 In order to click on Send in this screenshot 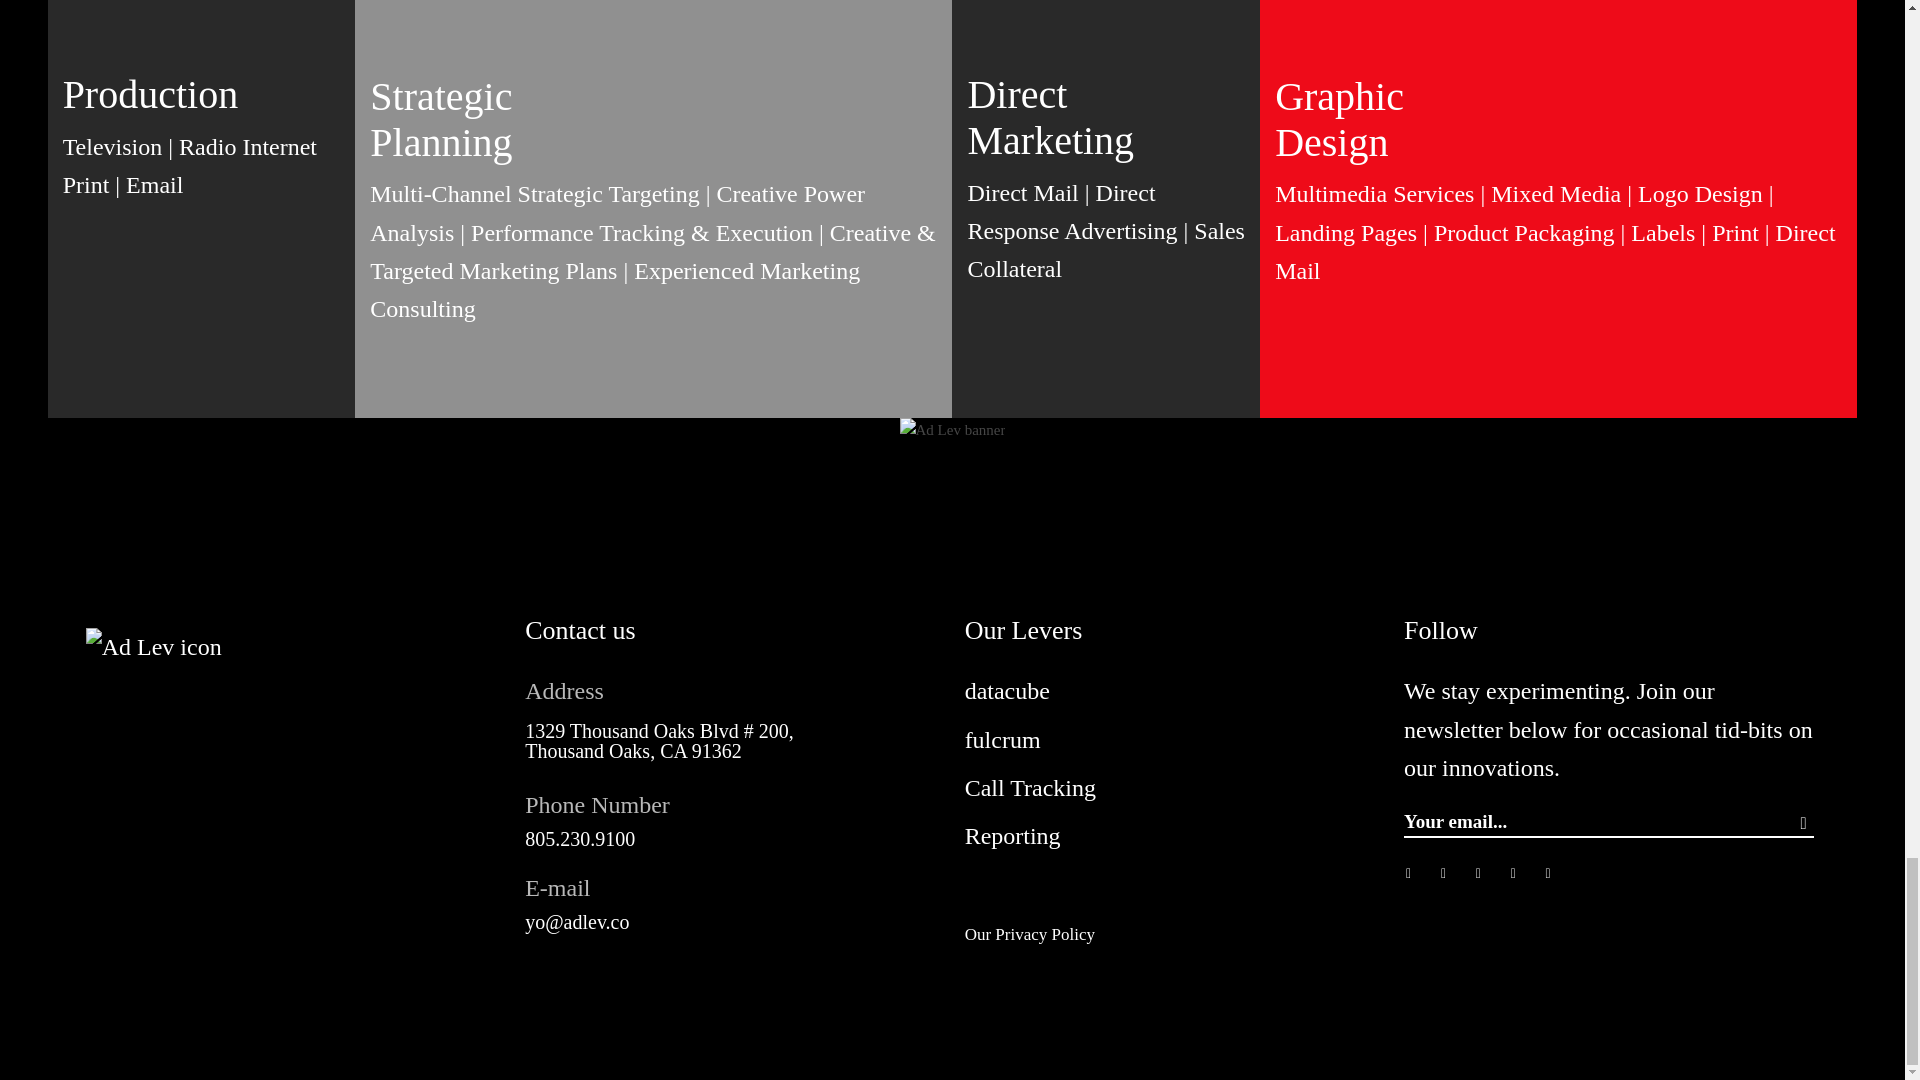, I will do `click(1804, 824)`.